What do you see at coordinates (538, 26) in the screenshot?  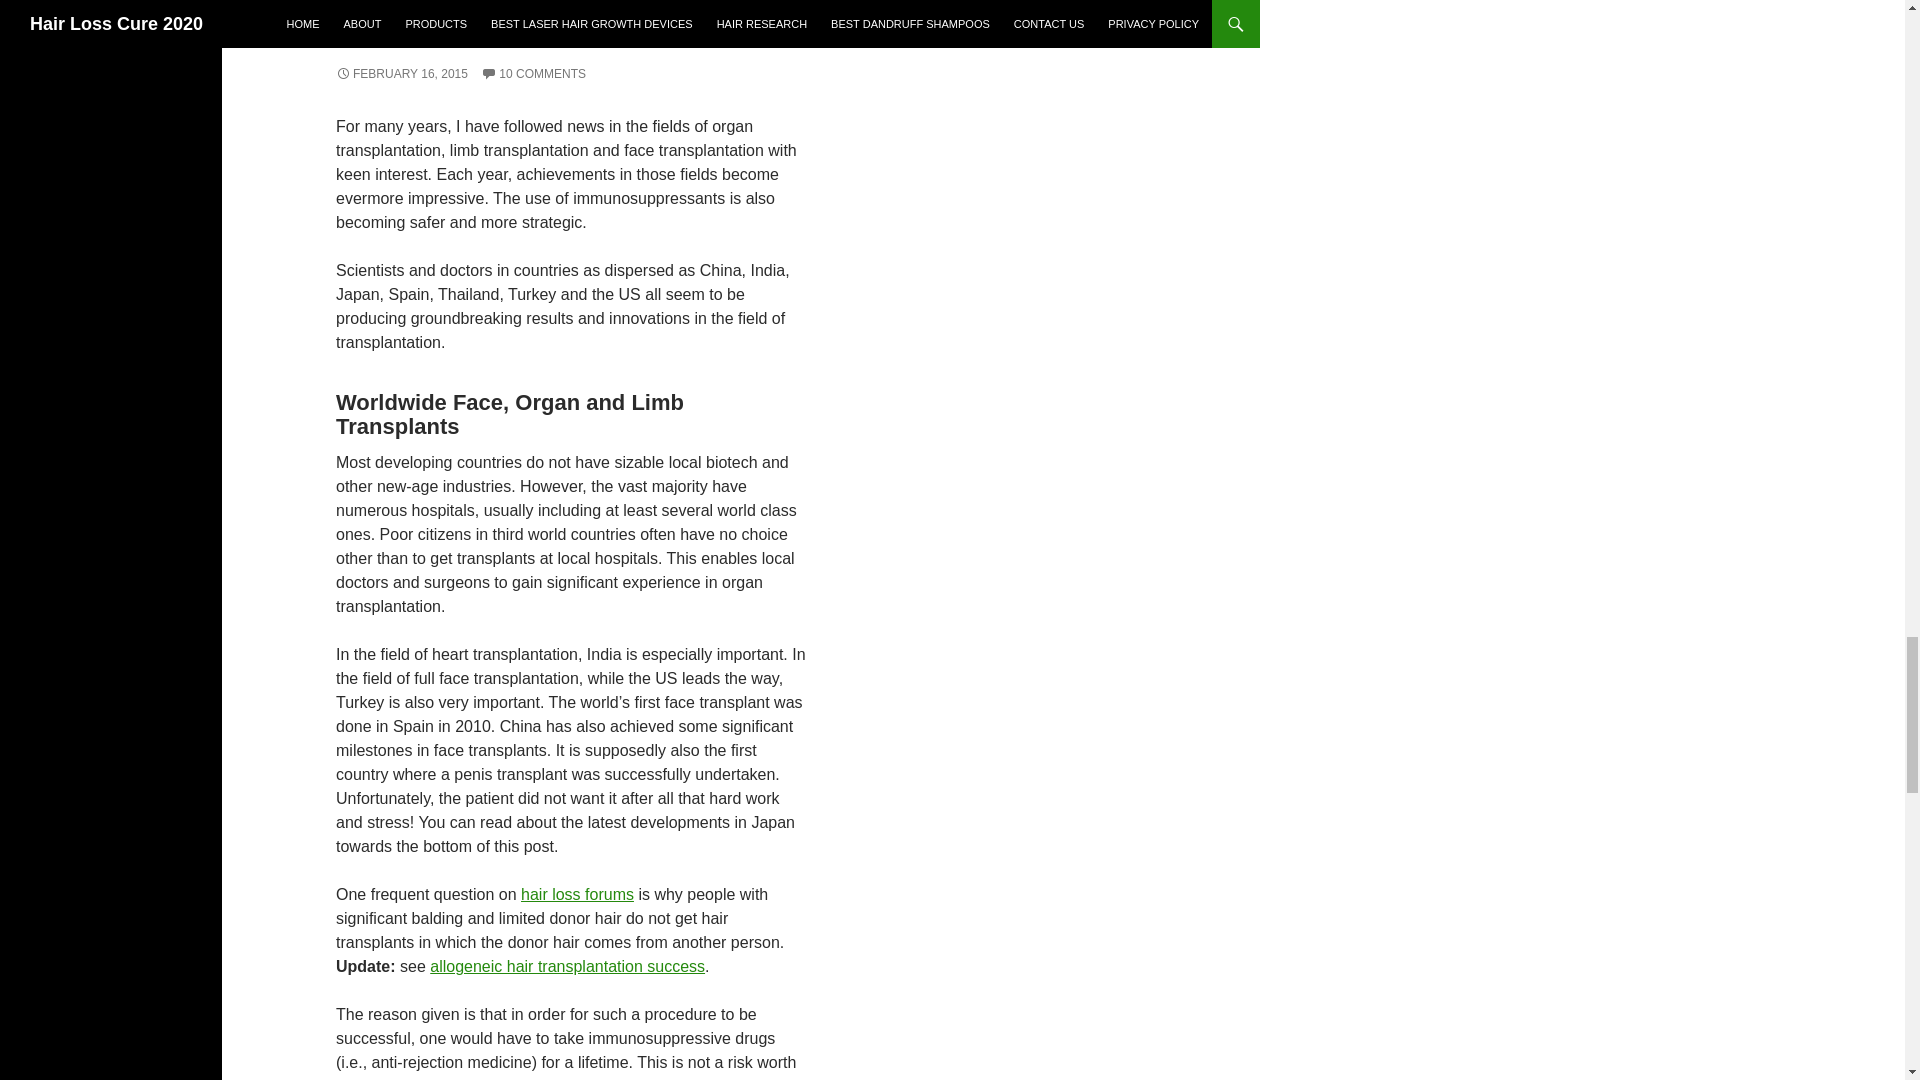 I see `IMMUNOSUPPRESSANTS AND FACE AND ORGAN TRANSPLANTS` at bounding box center [538, 26].